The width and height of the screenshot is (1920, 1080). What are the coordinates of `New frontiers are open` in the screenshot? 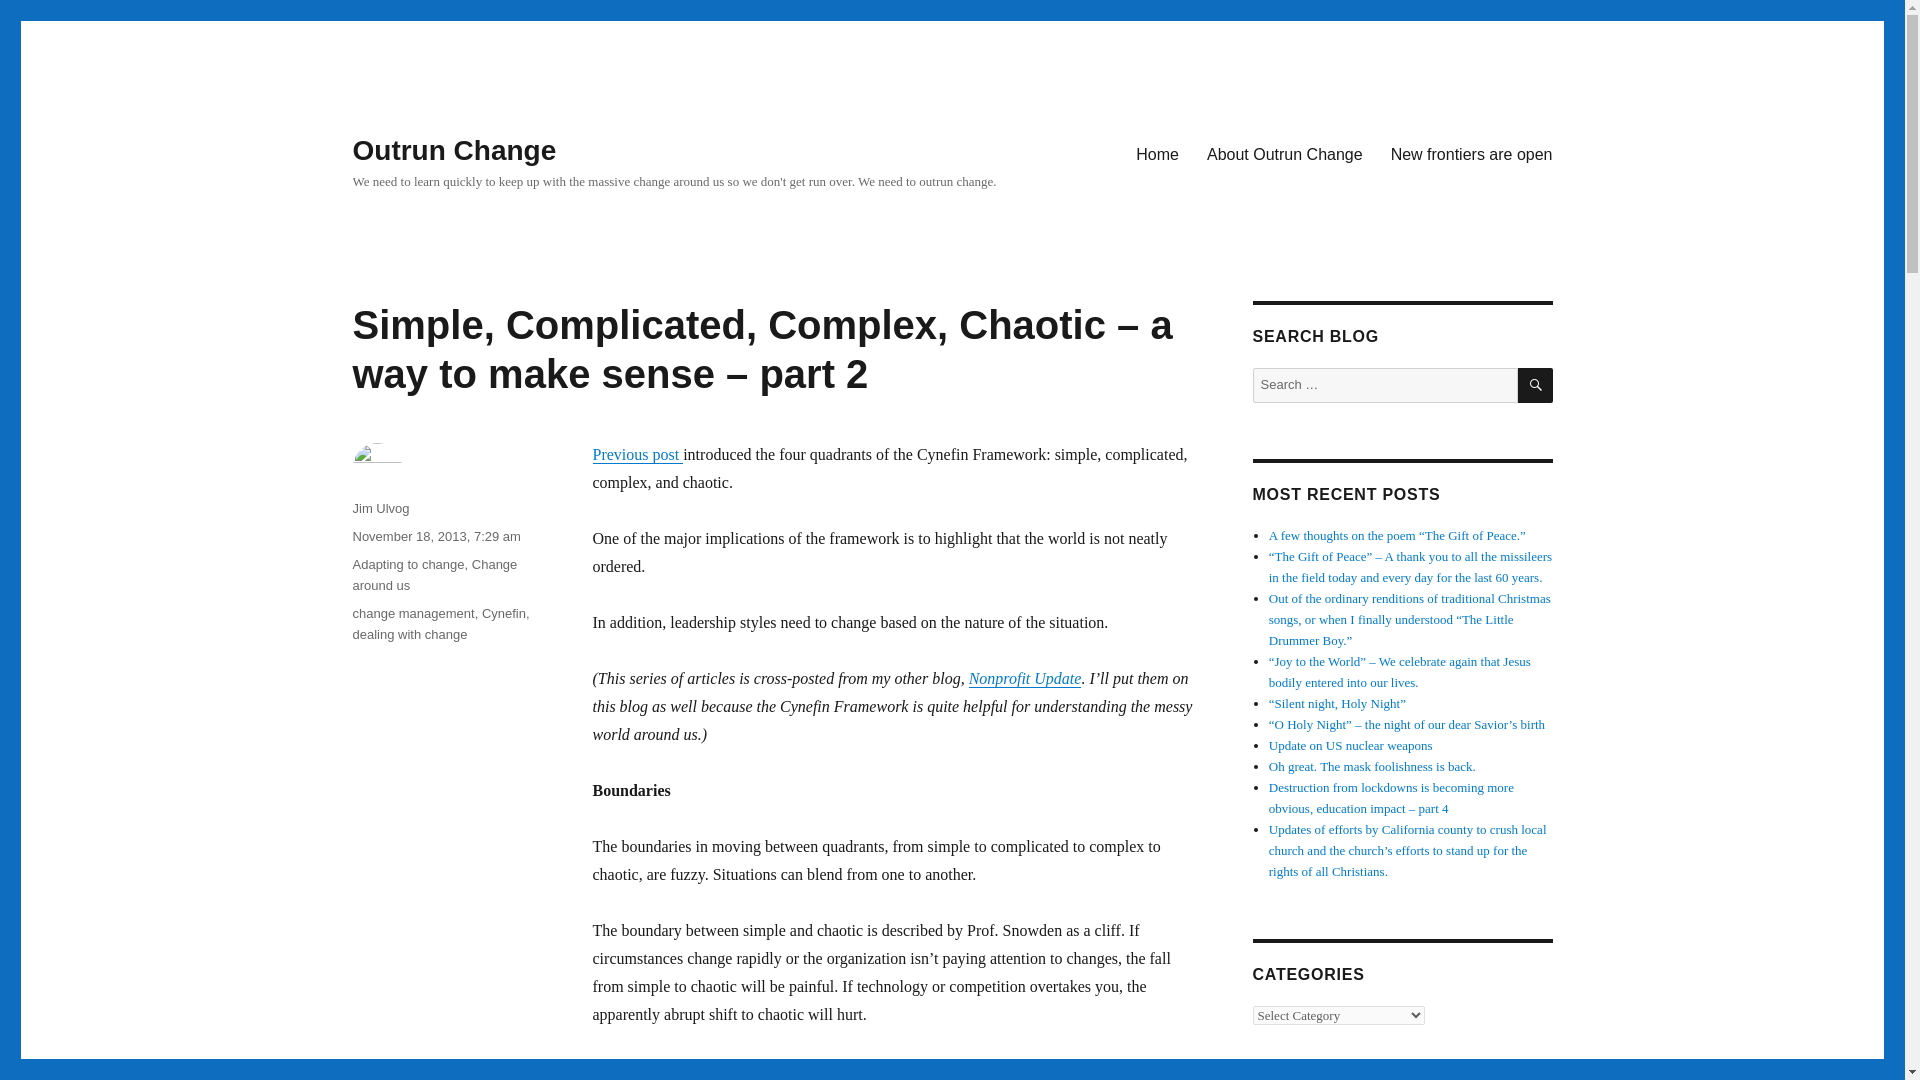 It's located at (1471, 153).